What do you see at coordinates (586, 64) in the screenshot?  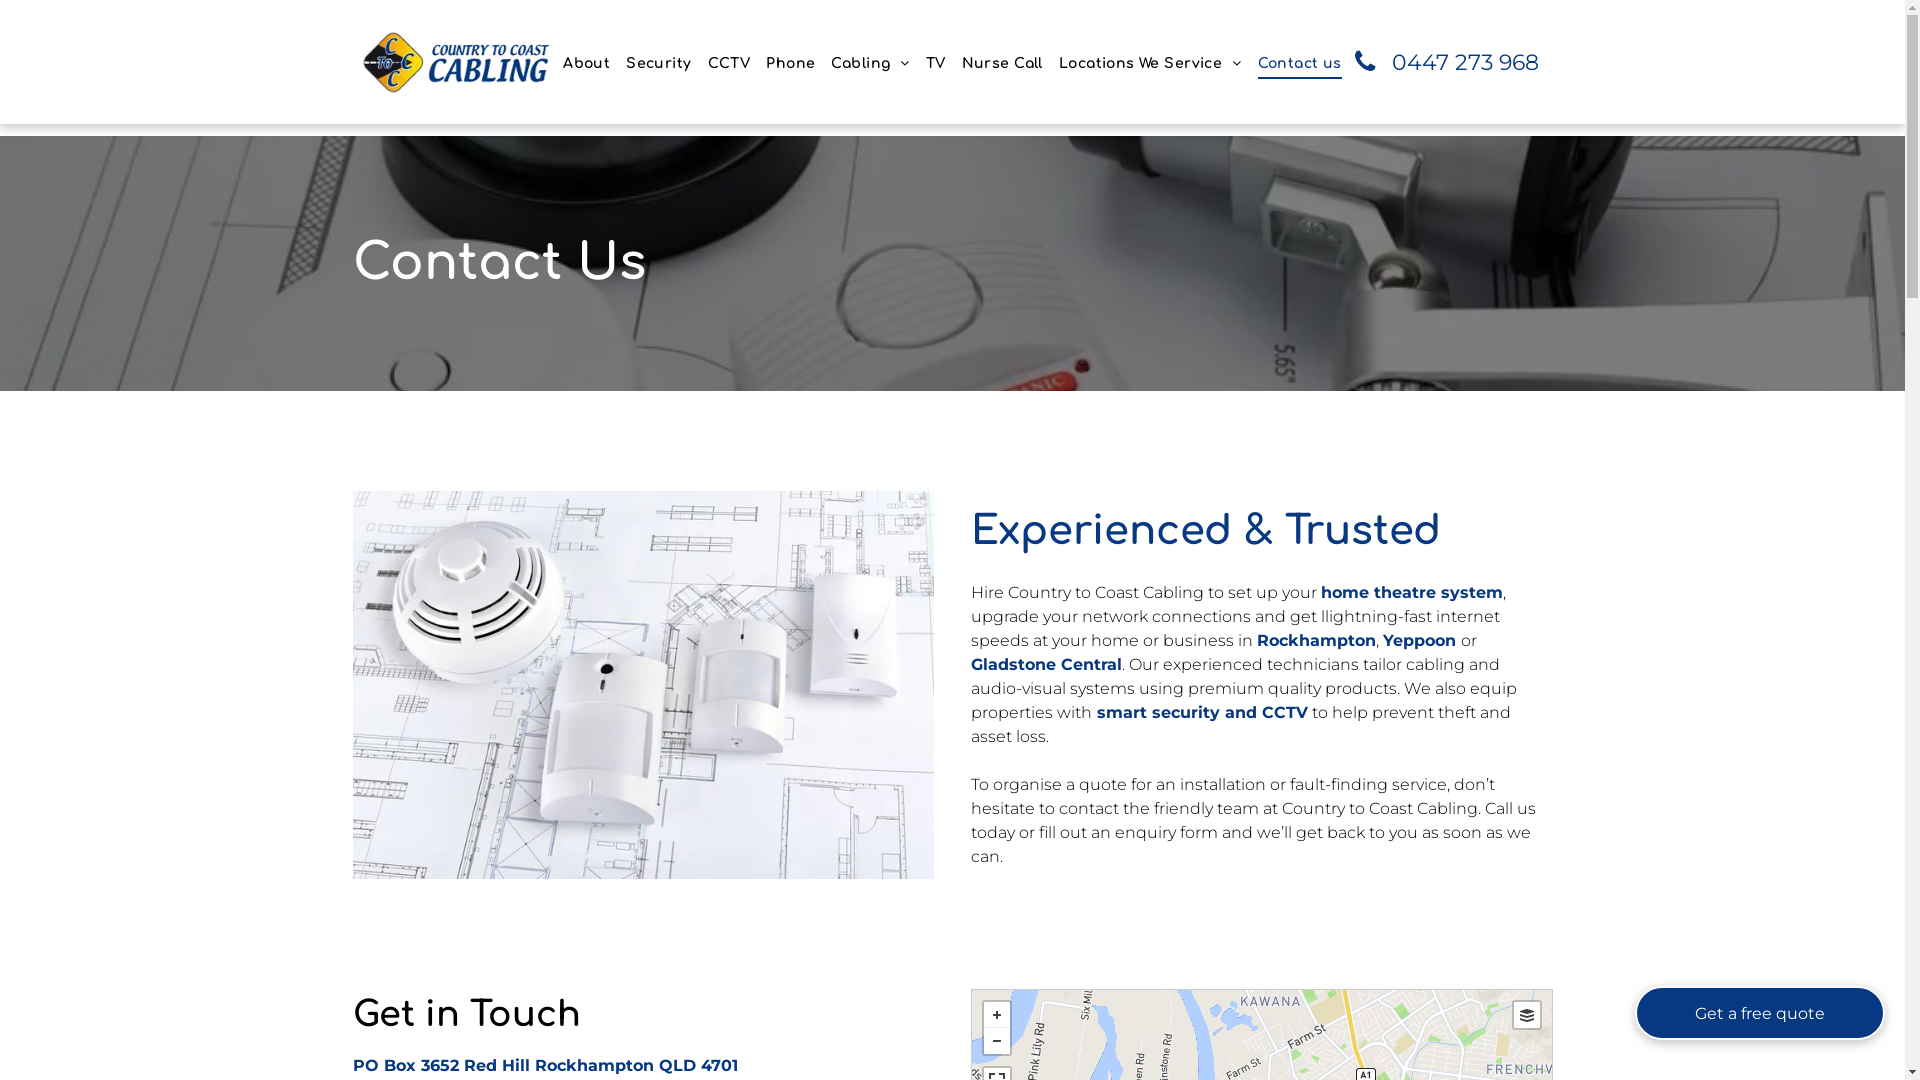 I see `About` at bounding box center [586, 64].